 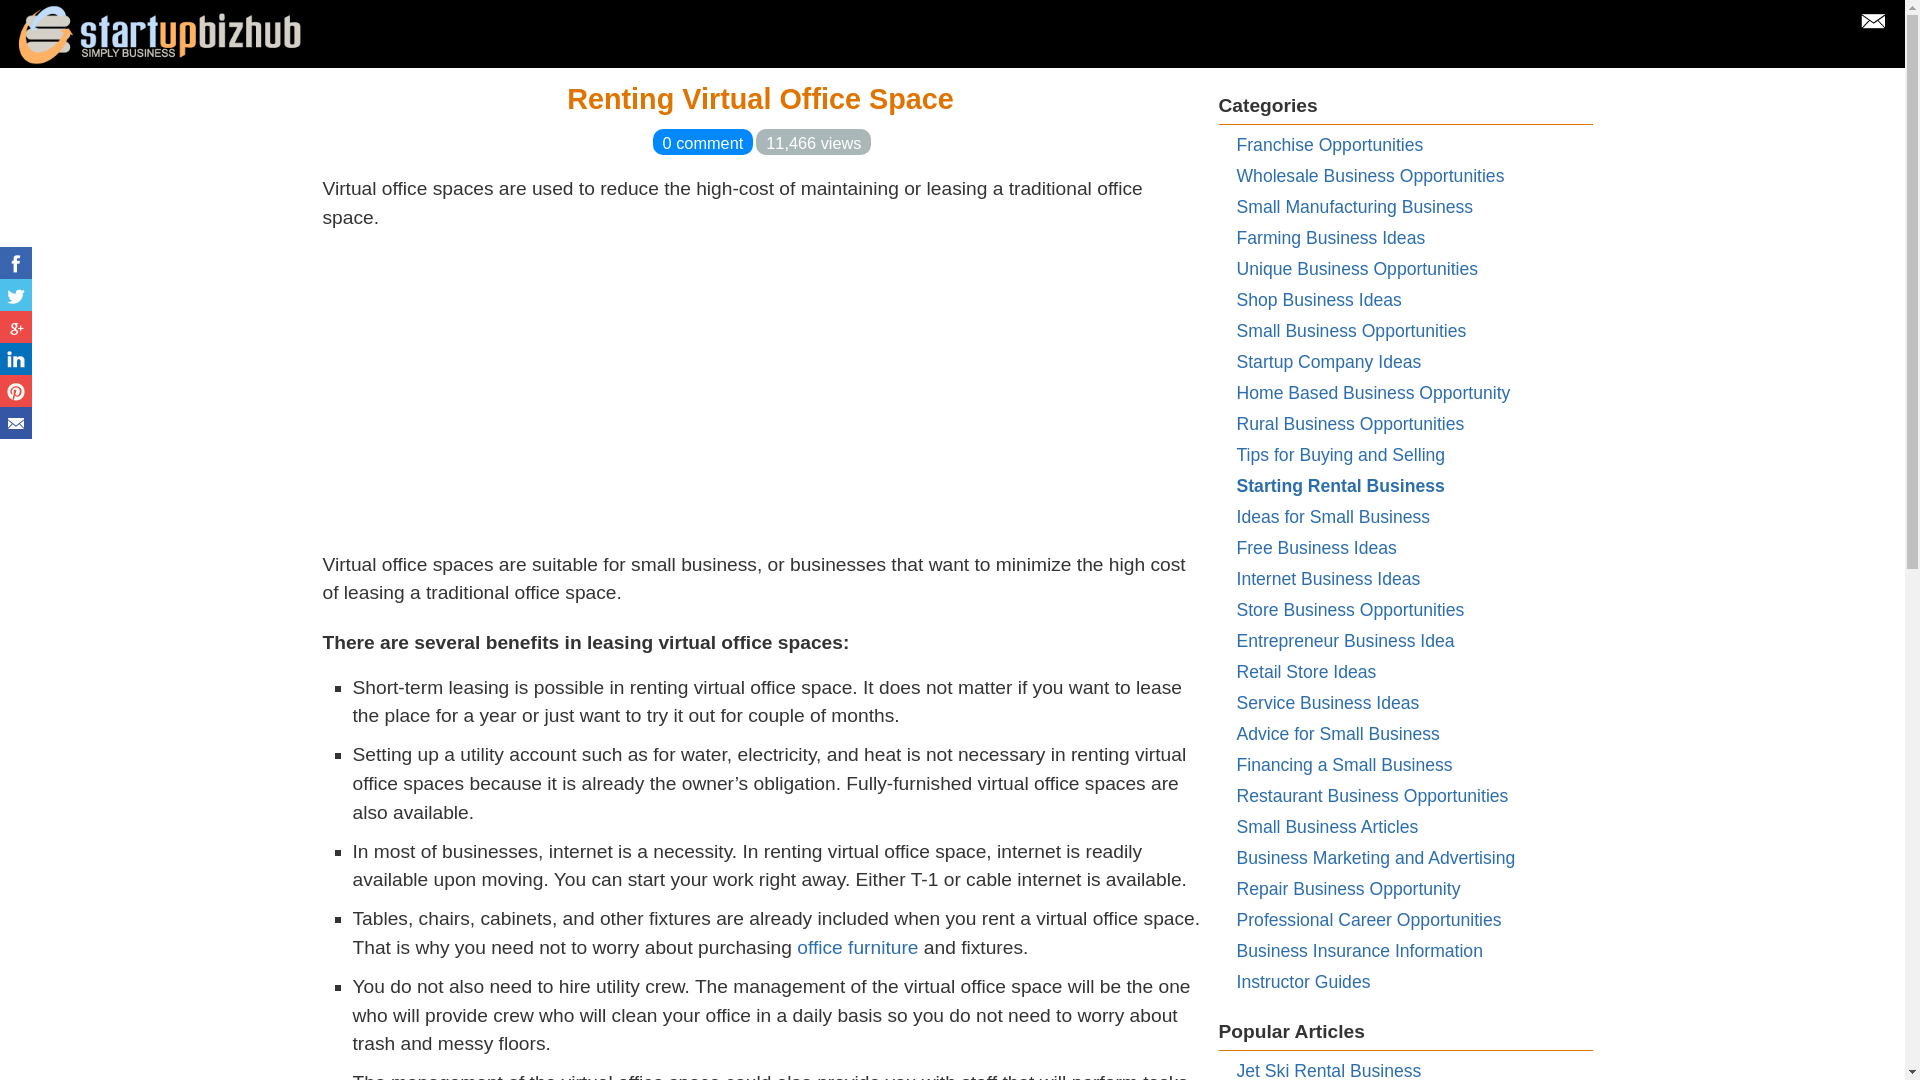 I want to click on Internet Business Ideas, so click(x=1328, y=578).